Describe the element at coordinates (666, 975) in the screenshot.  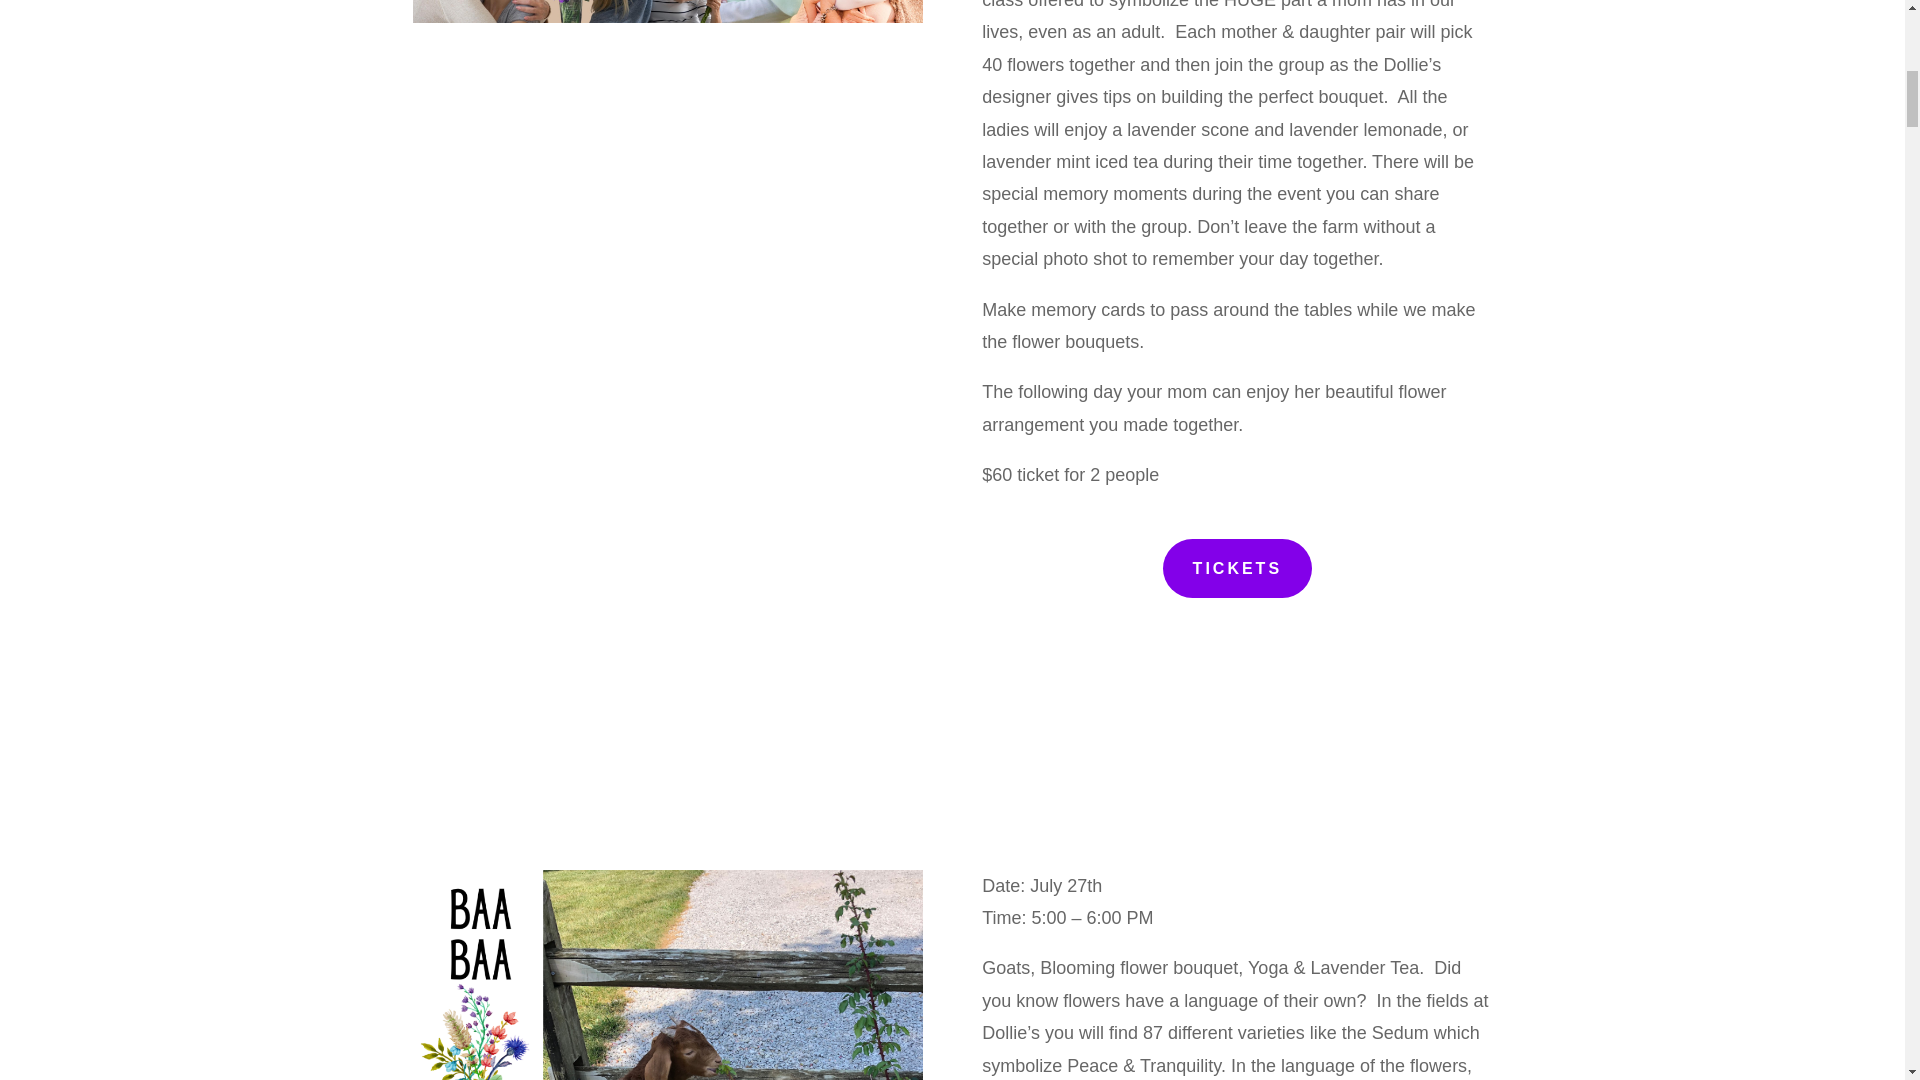
I see `Baa Baa Blooms` at that location.